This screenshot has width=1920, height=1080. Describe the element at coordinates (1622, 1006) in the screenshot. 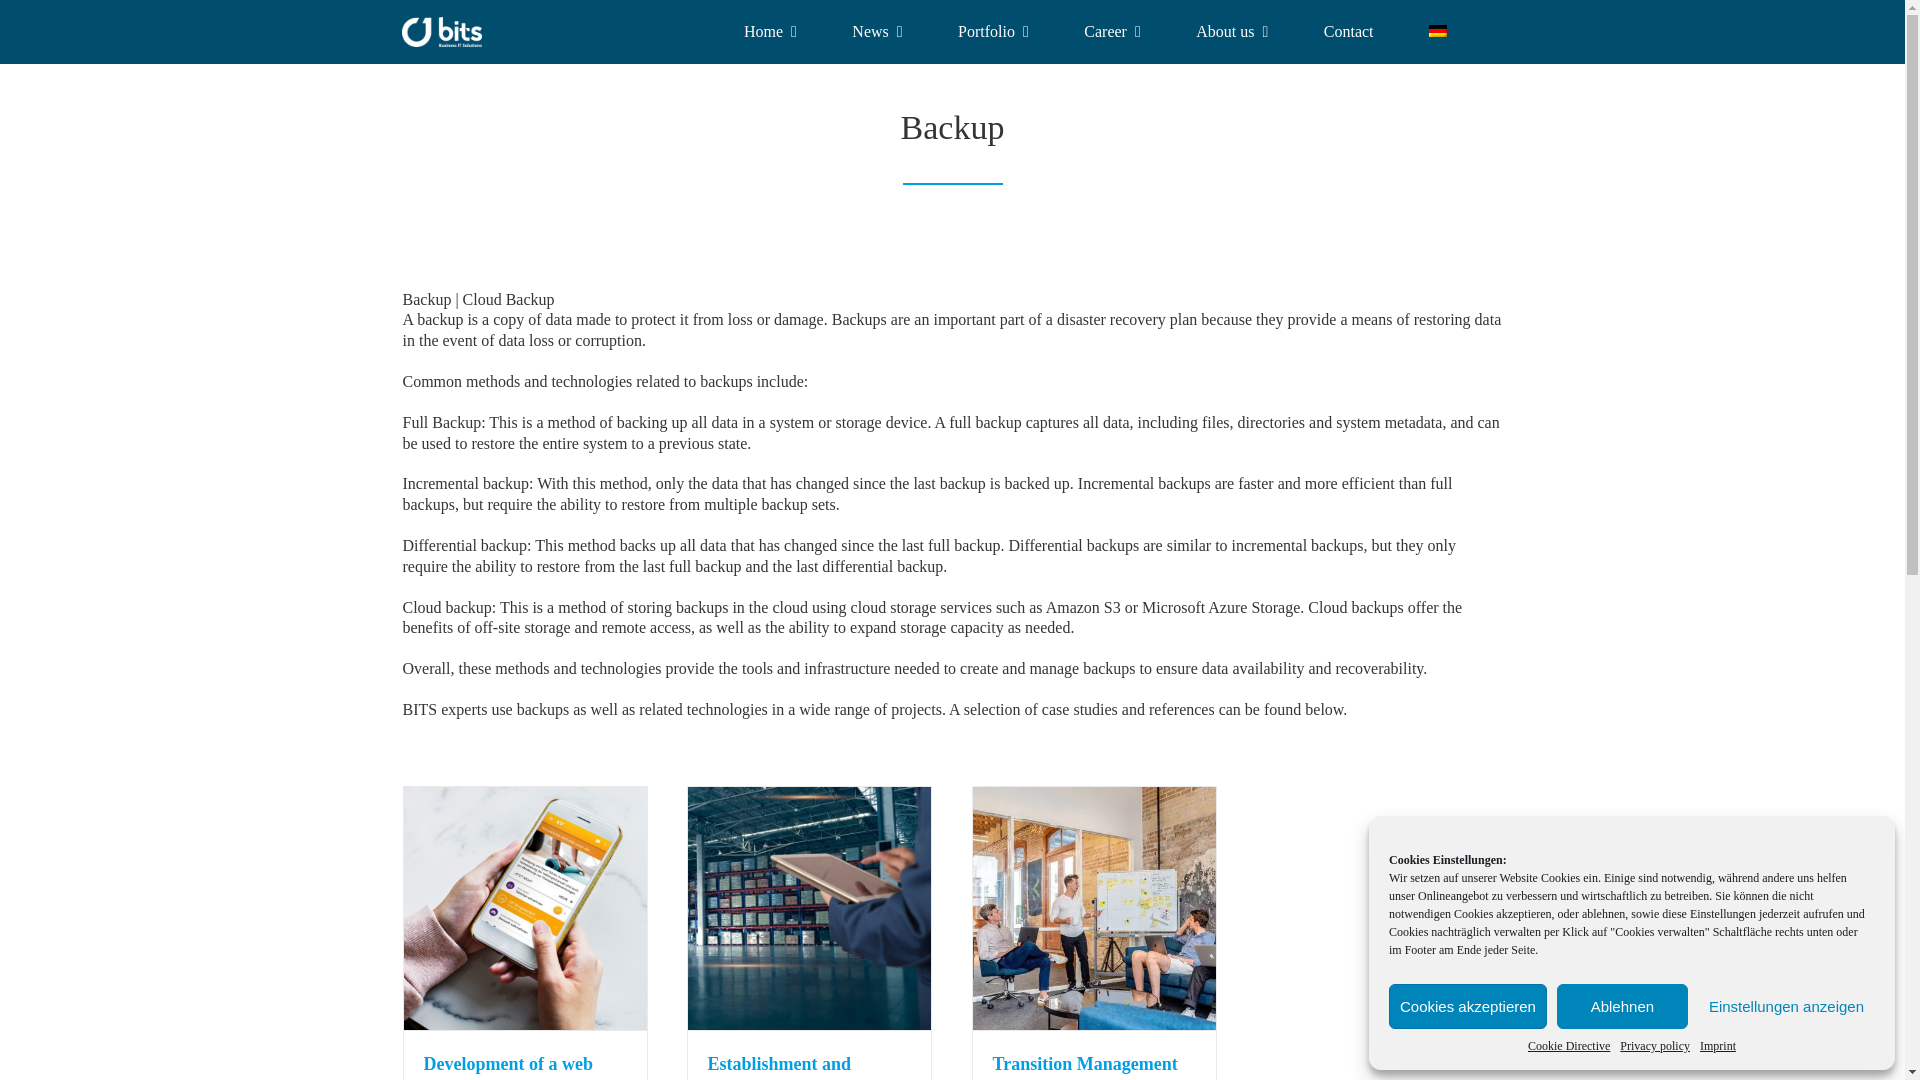

I see `Ablehnen` at that location.